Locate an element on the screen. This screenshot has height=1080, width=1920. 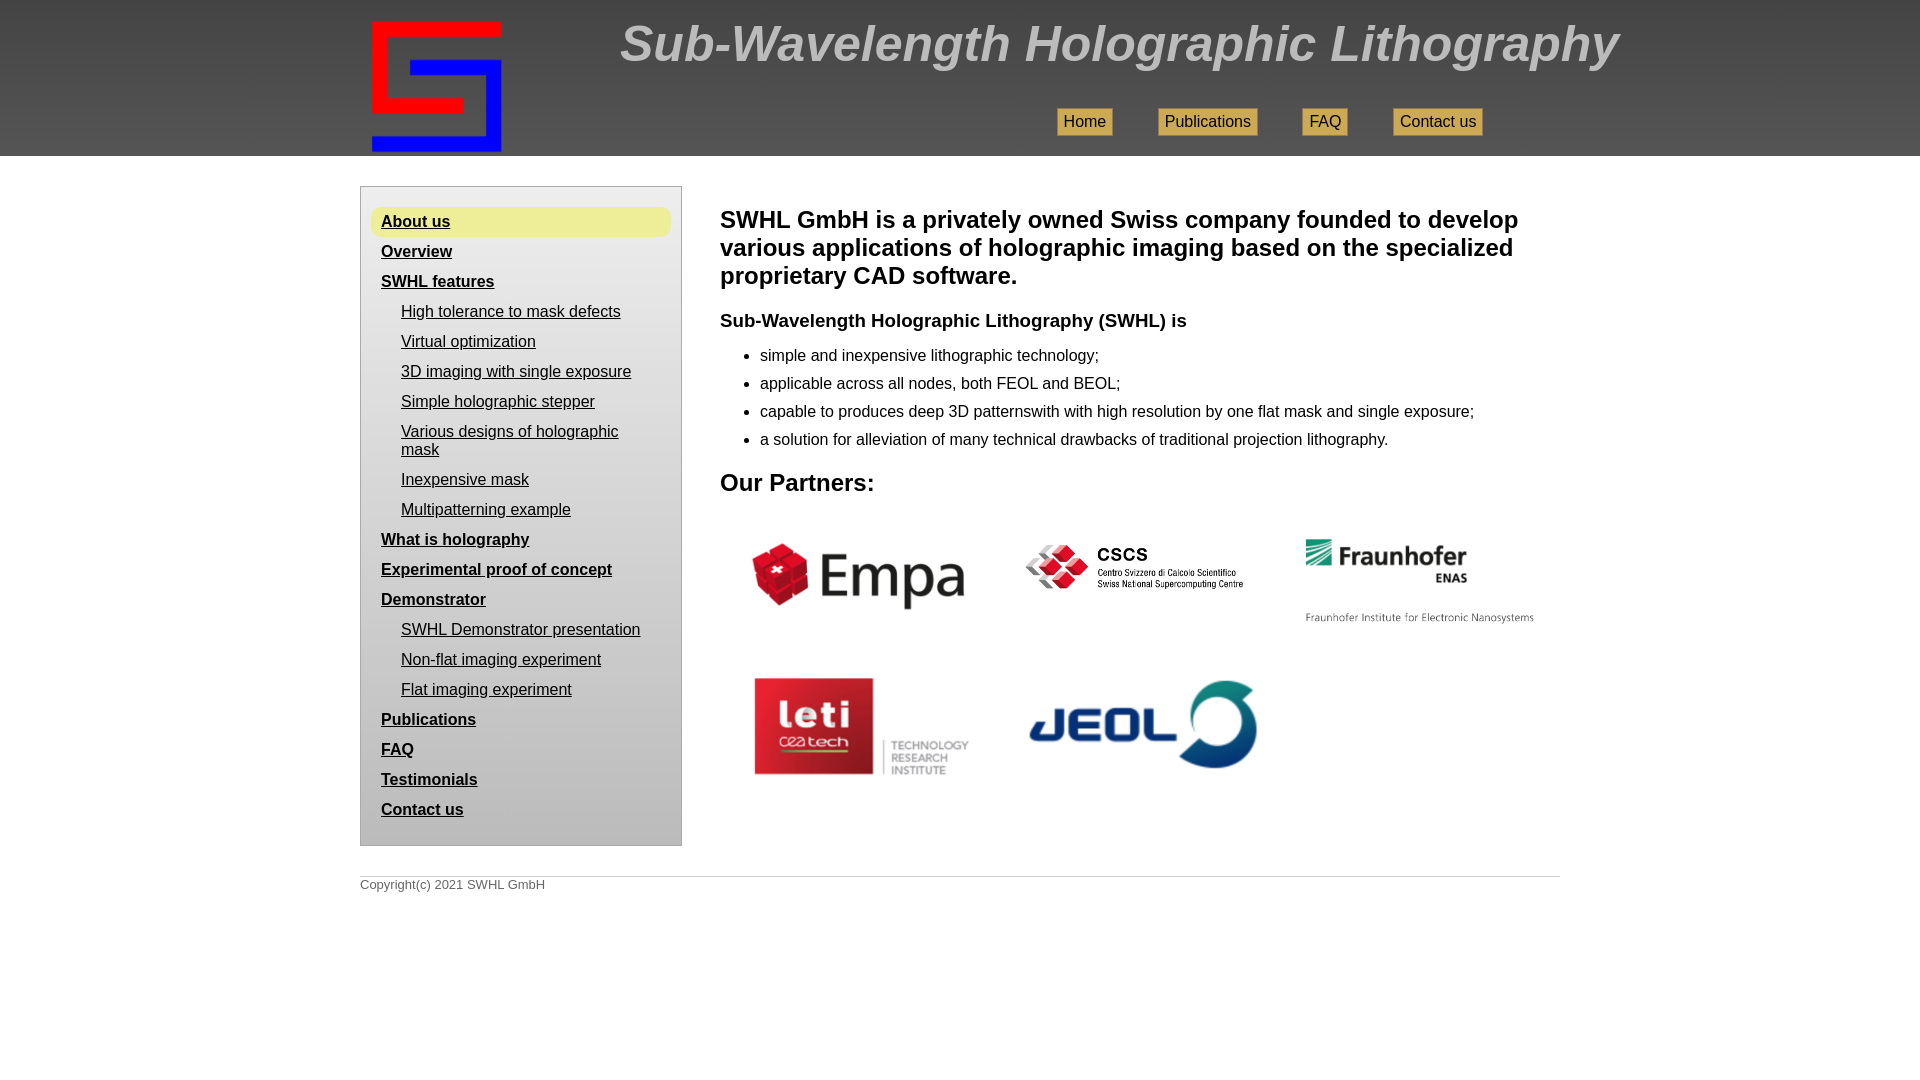
About us is located at coordinates (521, 222).